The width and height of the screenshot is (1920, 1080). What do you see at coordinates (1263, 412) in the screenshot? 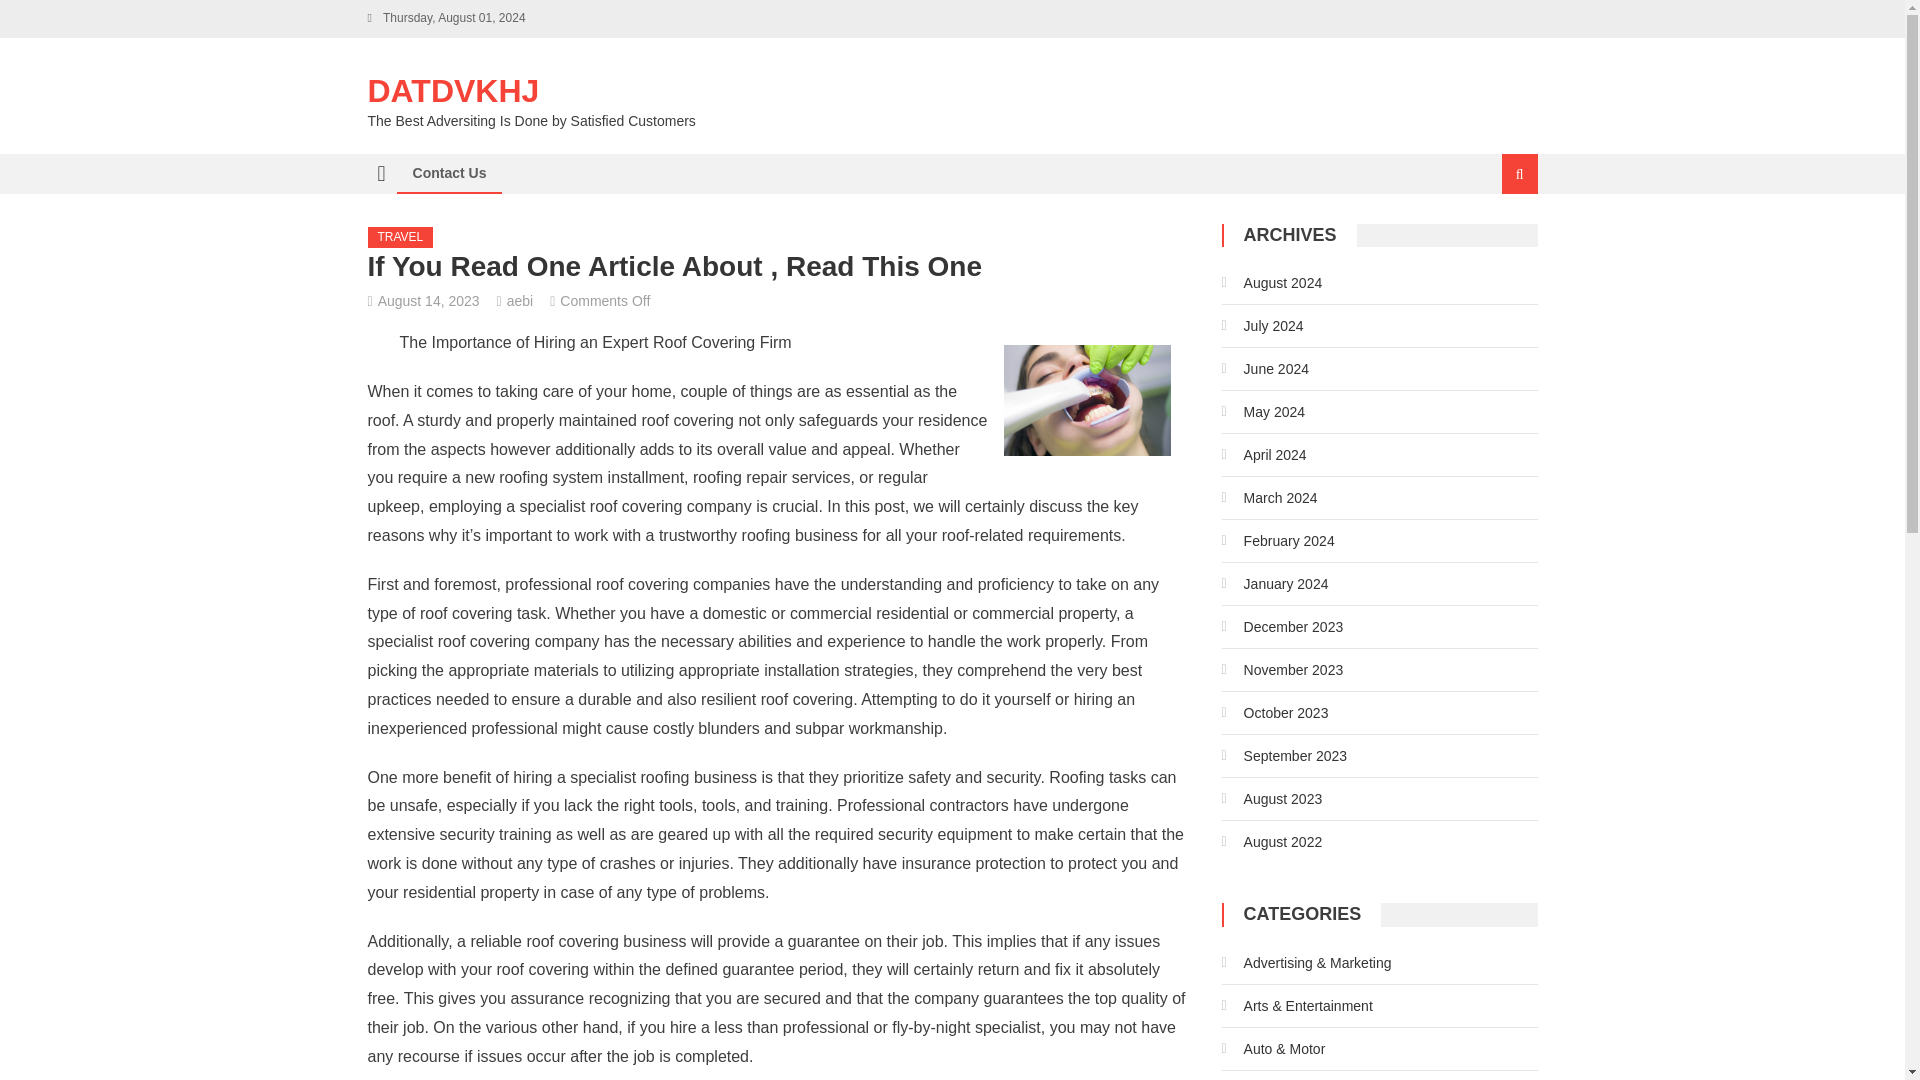
I see `May 2024` at bounding box center [1263, 412].